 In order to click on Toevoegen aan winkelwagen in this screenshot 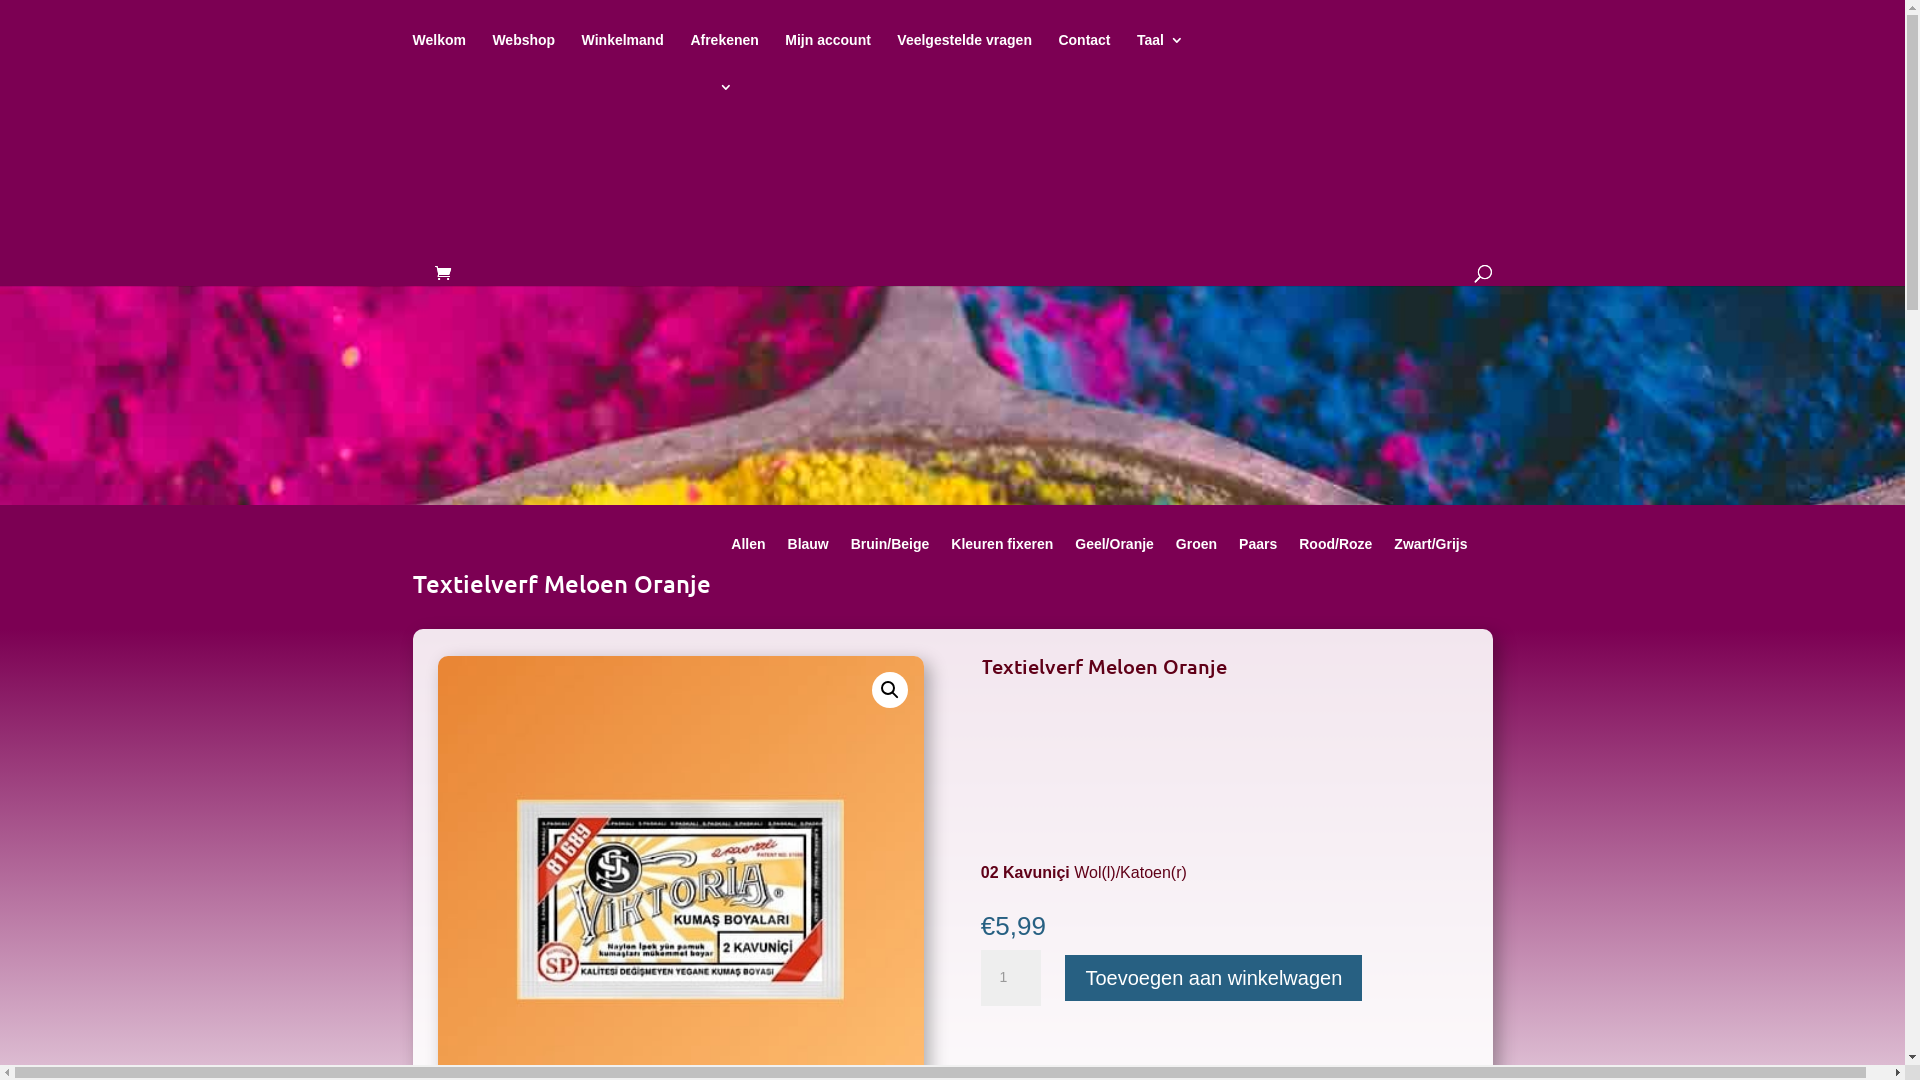, I will do `click(1214, 978)`.